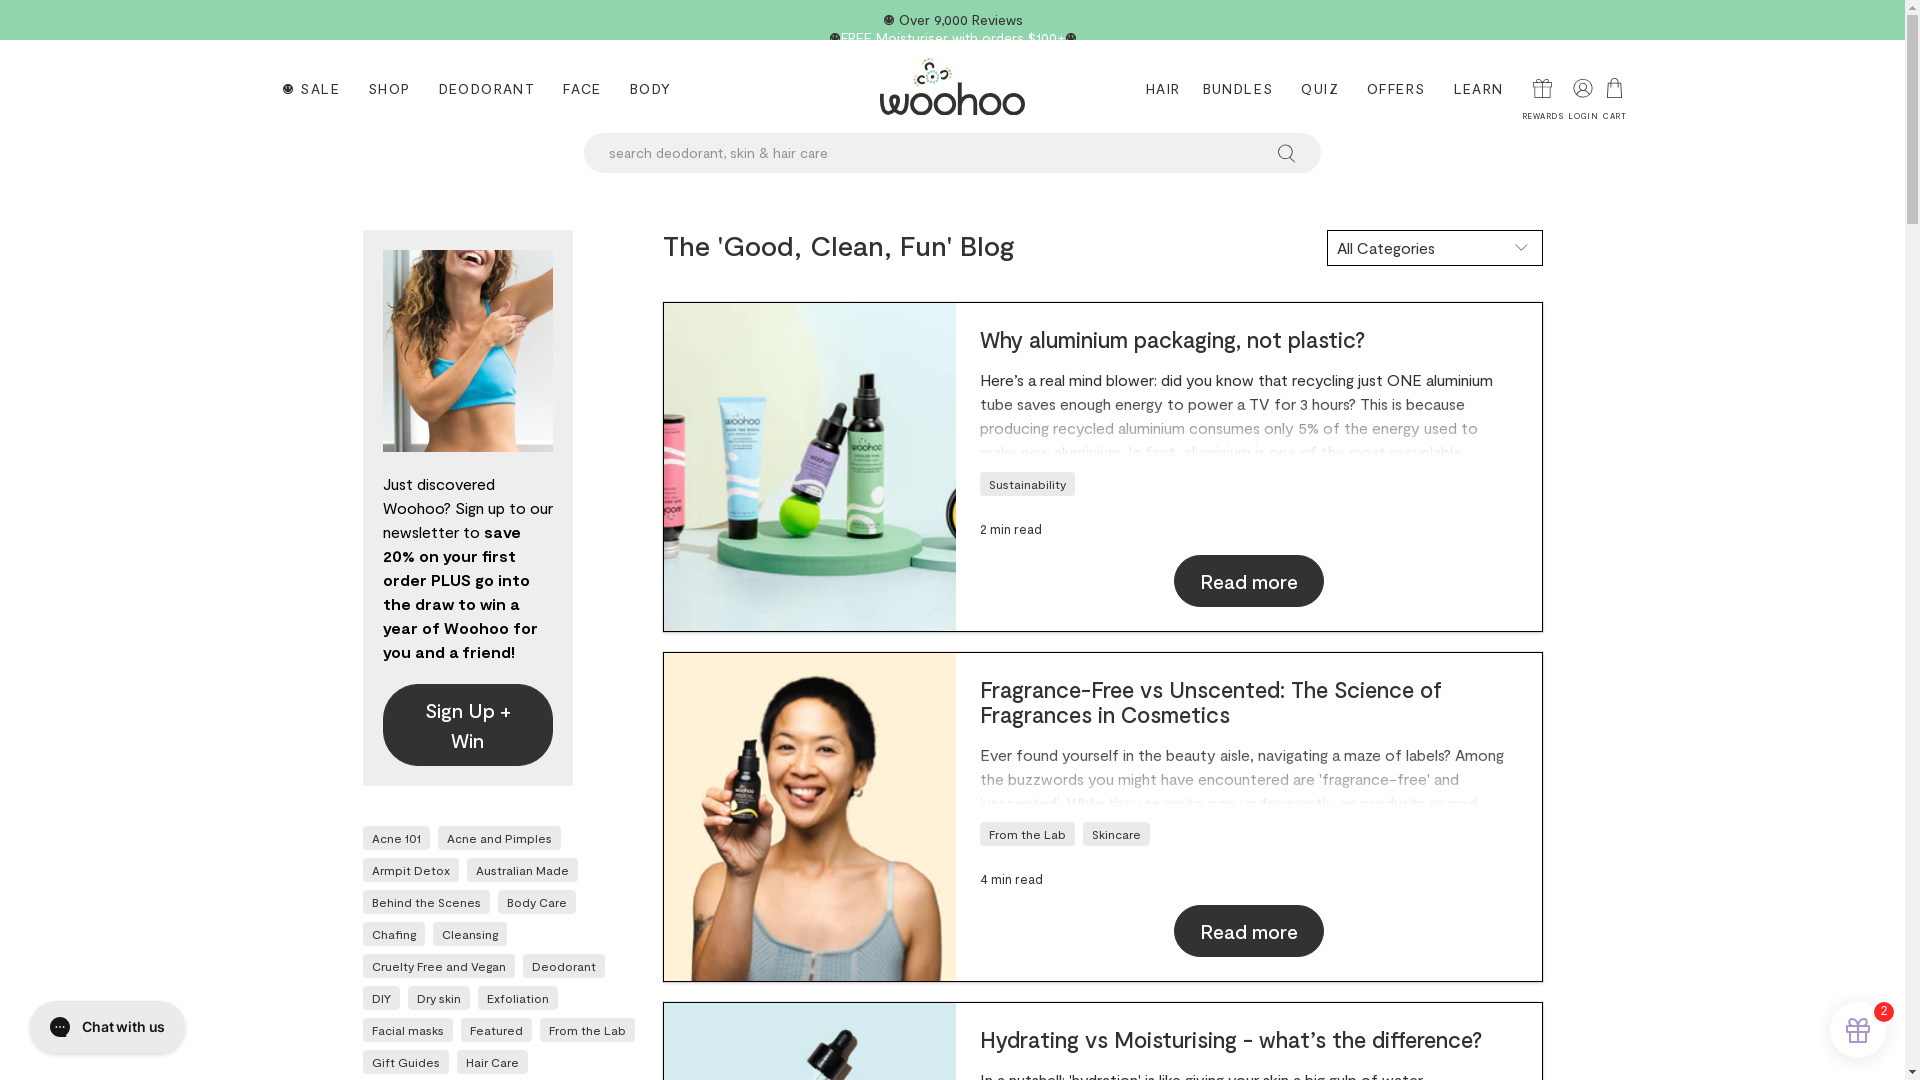 This screenshot has height=1080, width=1920. I want to click on Read more, so click(1249, 930).